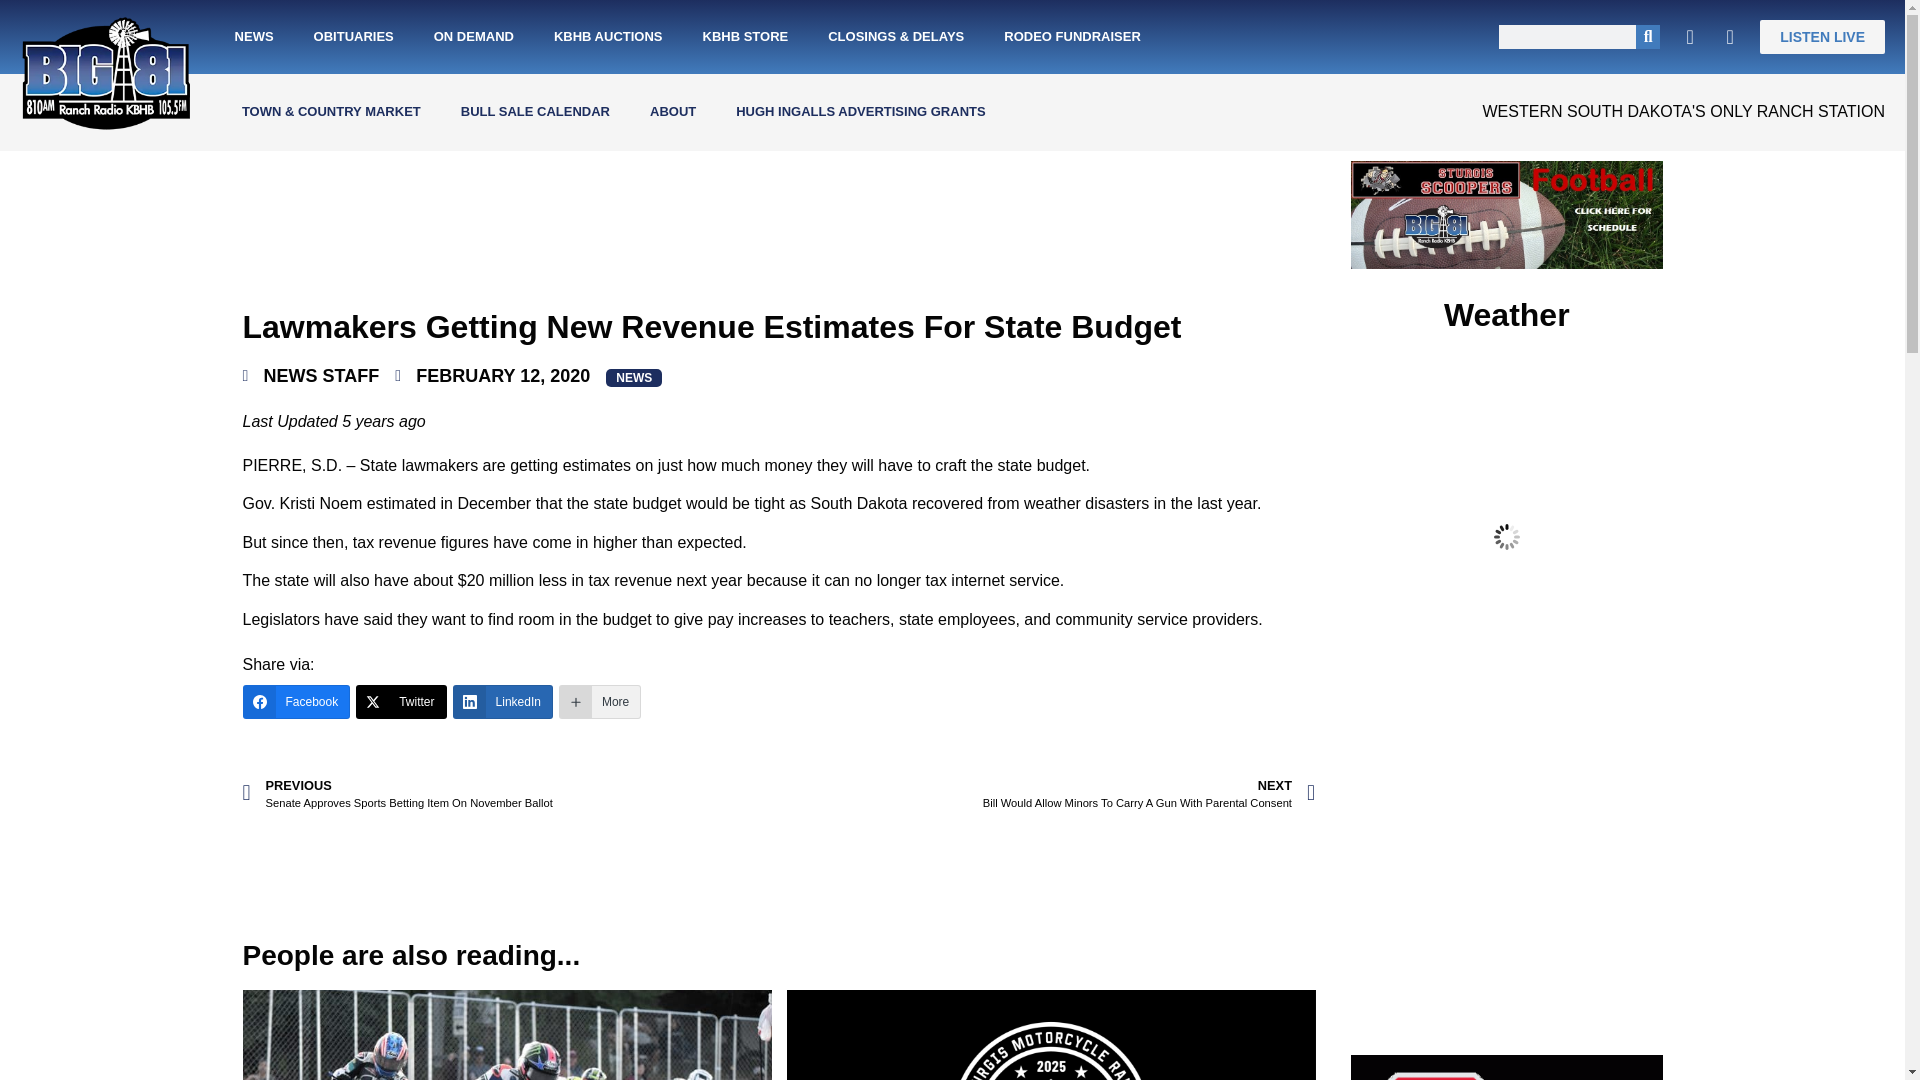 This screenshot has width=1920, height=1080. What do you see at coordinates (672, 112) in the screenshot?
I see `ABOUT` at bounding box center [672, 112].